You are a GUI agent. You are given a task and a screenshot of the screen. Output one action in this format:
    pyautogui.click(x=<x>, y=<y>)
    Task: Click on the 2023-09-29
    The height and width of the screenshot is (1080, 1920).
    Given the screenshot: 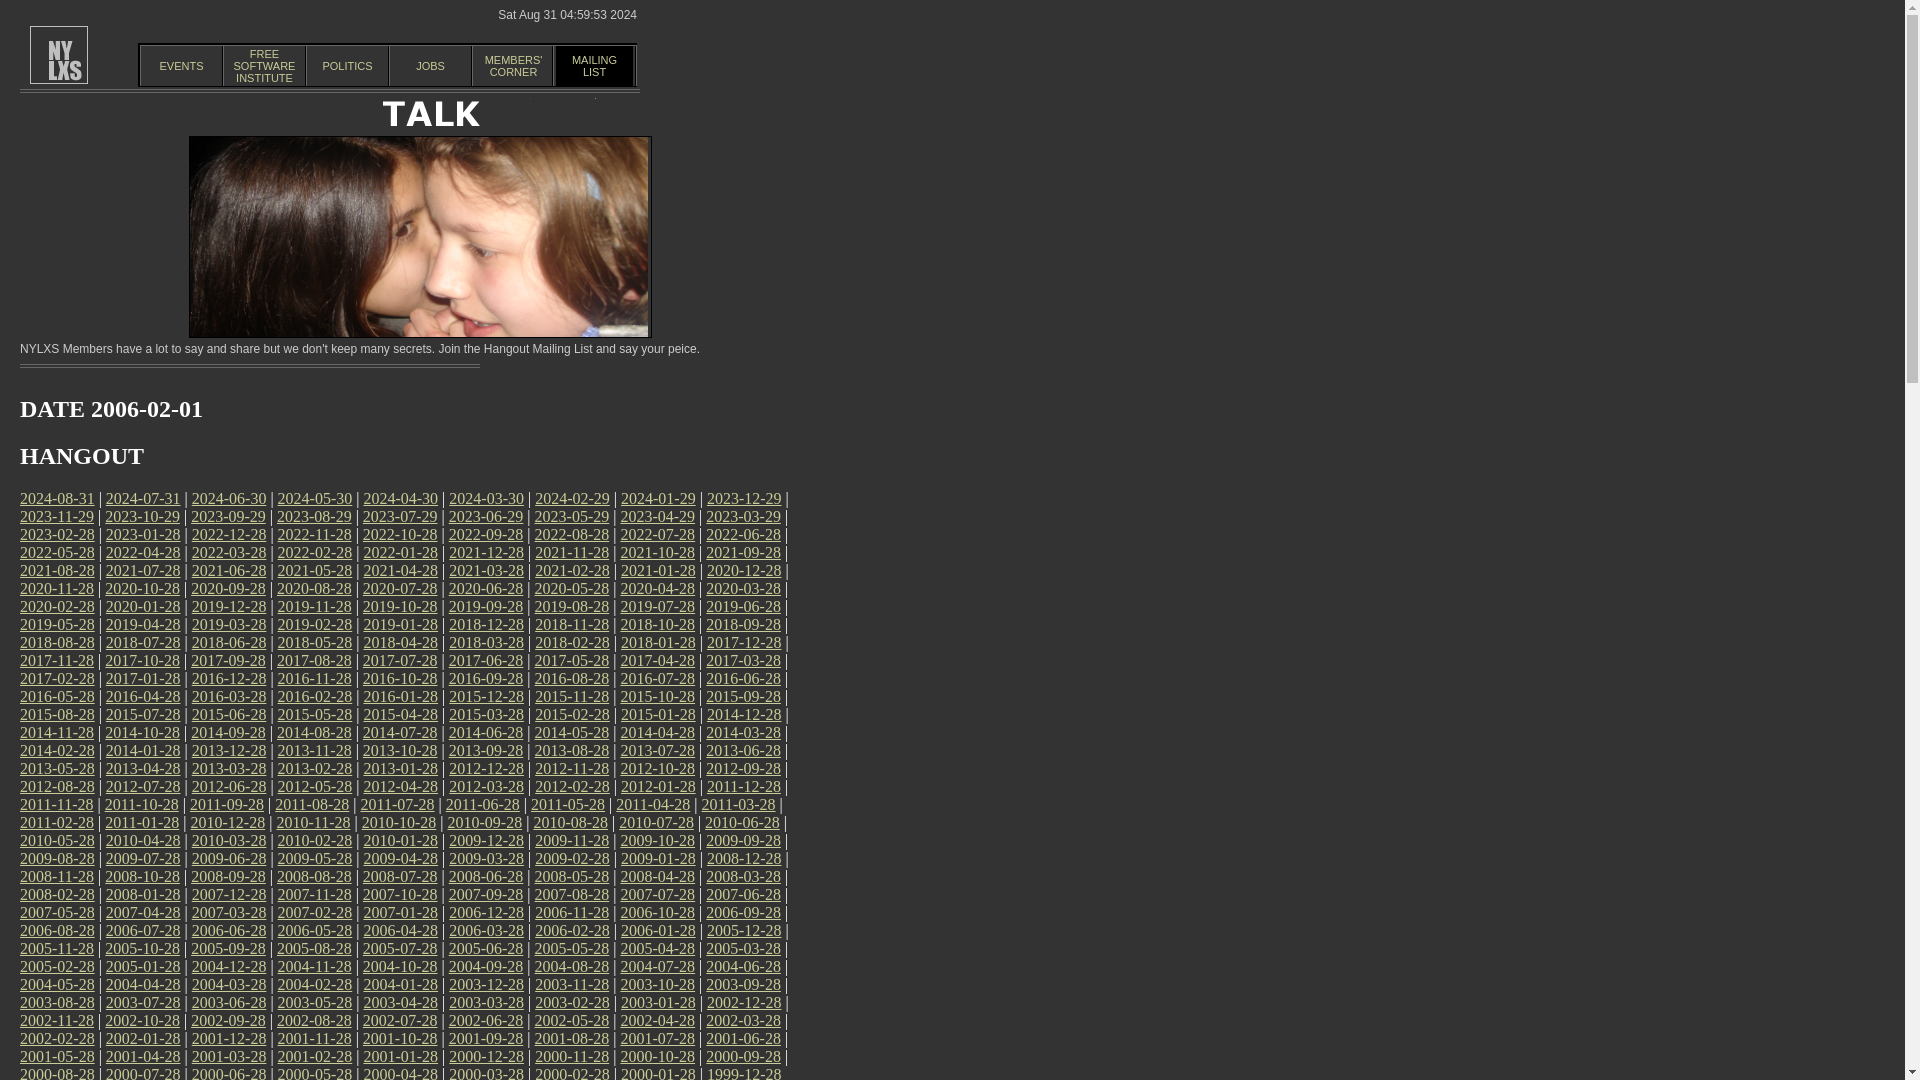 What is the action you would take?
    pyautogui.click(x=400, y=534)
    